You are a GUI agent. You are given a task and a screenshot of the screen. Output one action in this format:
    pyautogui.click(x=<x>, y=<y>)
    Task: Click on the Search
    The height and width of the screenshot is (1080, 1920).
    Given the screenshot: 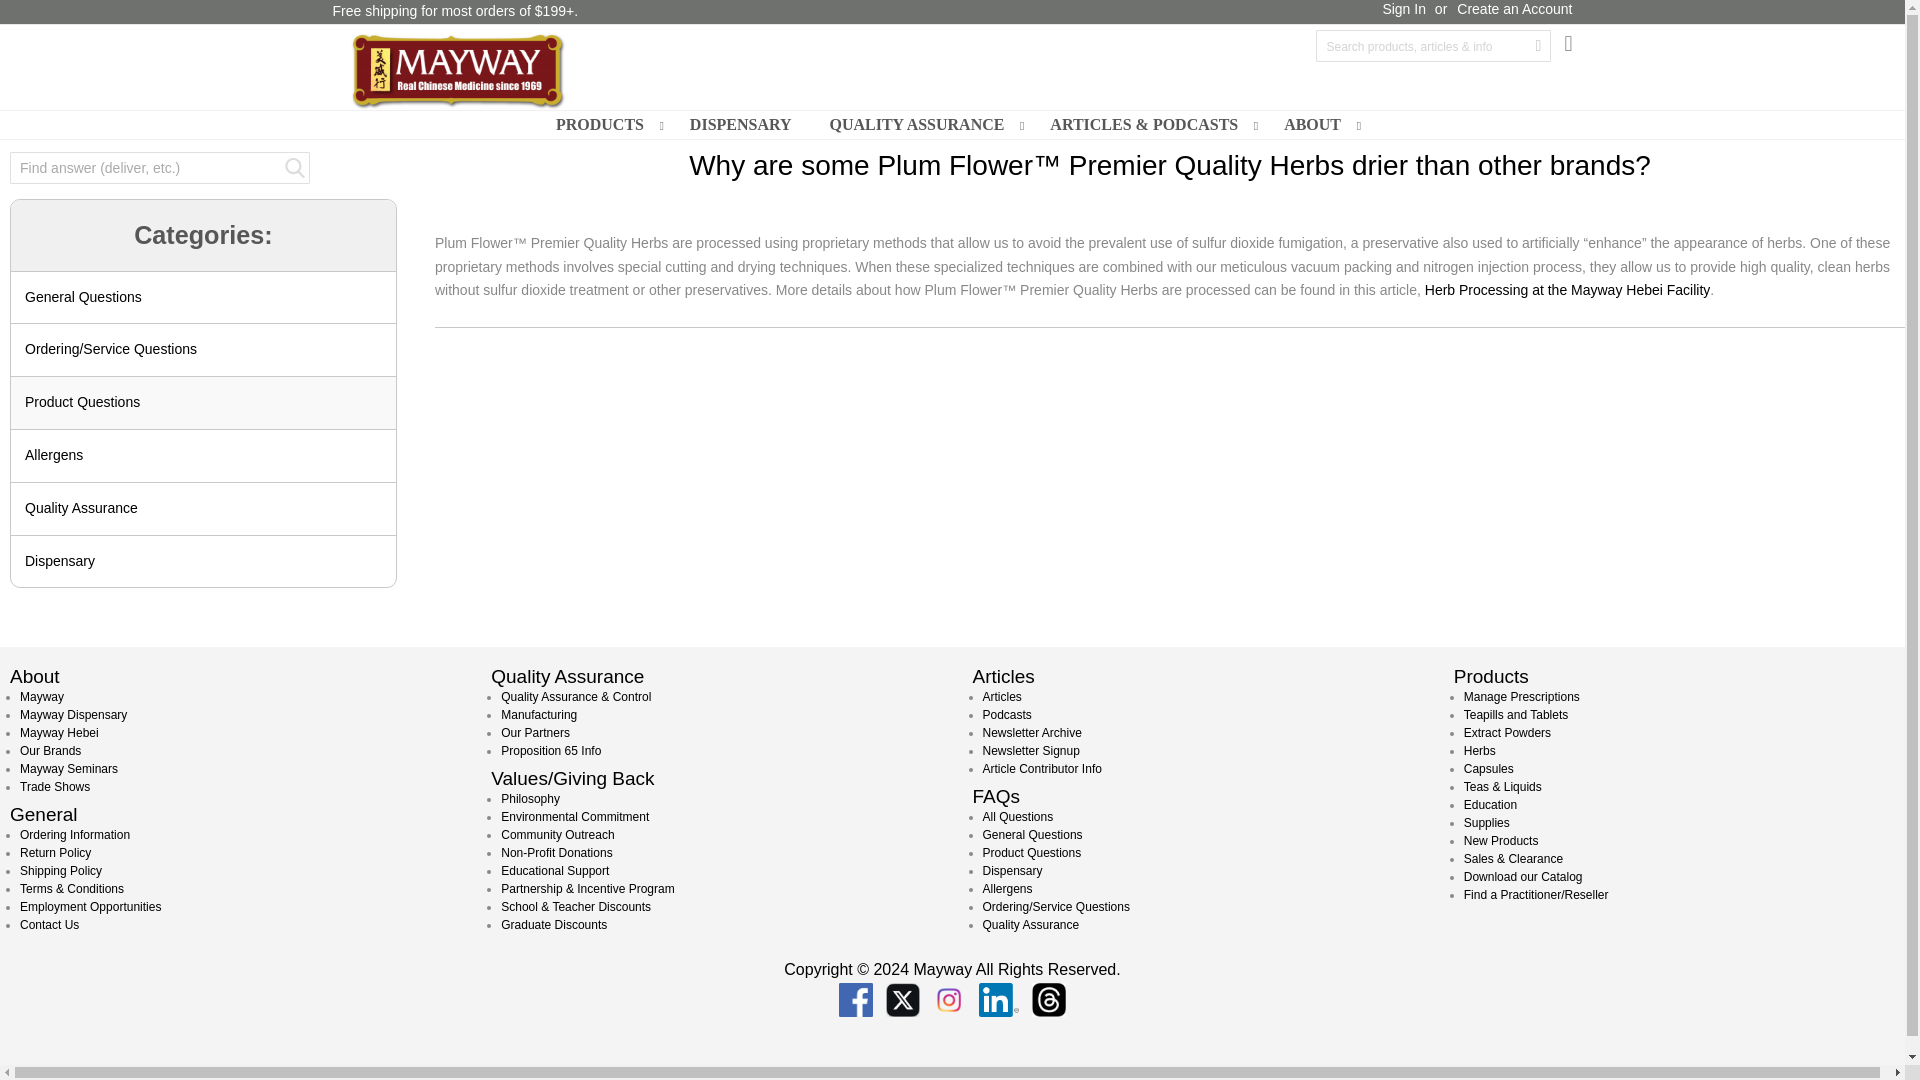 What is the action you would take?
    pyautogui.click(x=159, y=168)
    